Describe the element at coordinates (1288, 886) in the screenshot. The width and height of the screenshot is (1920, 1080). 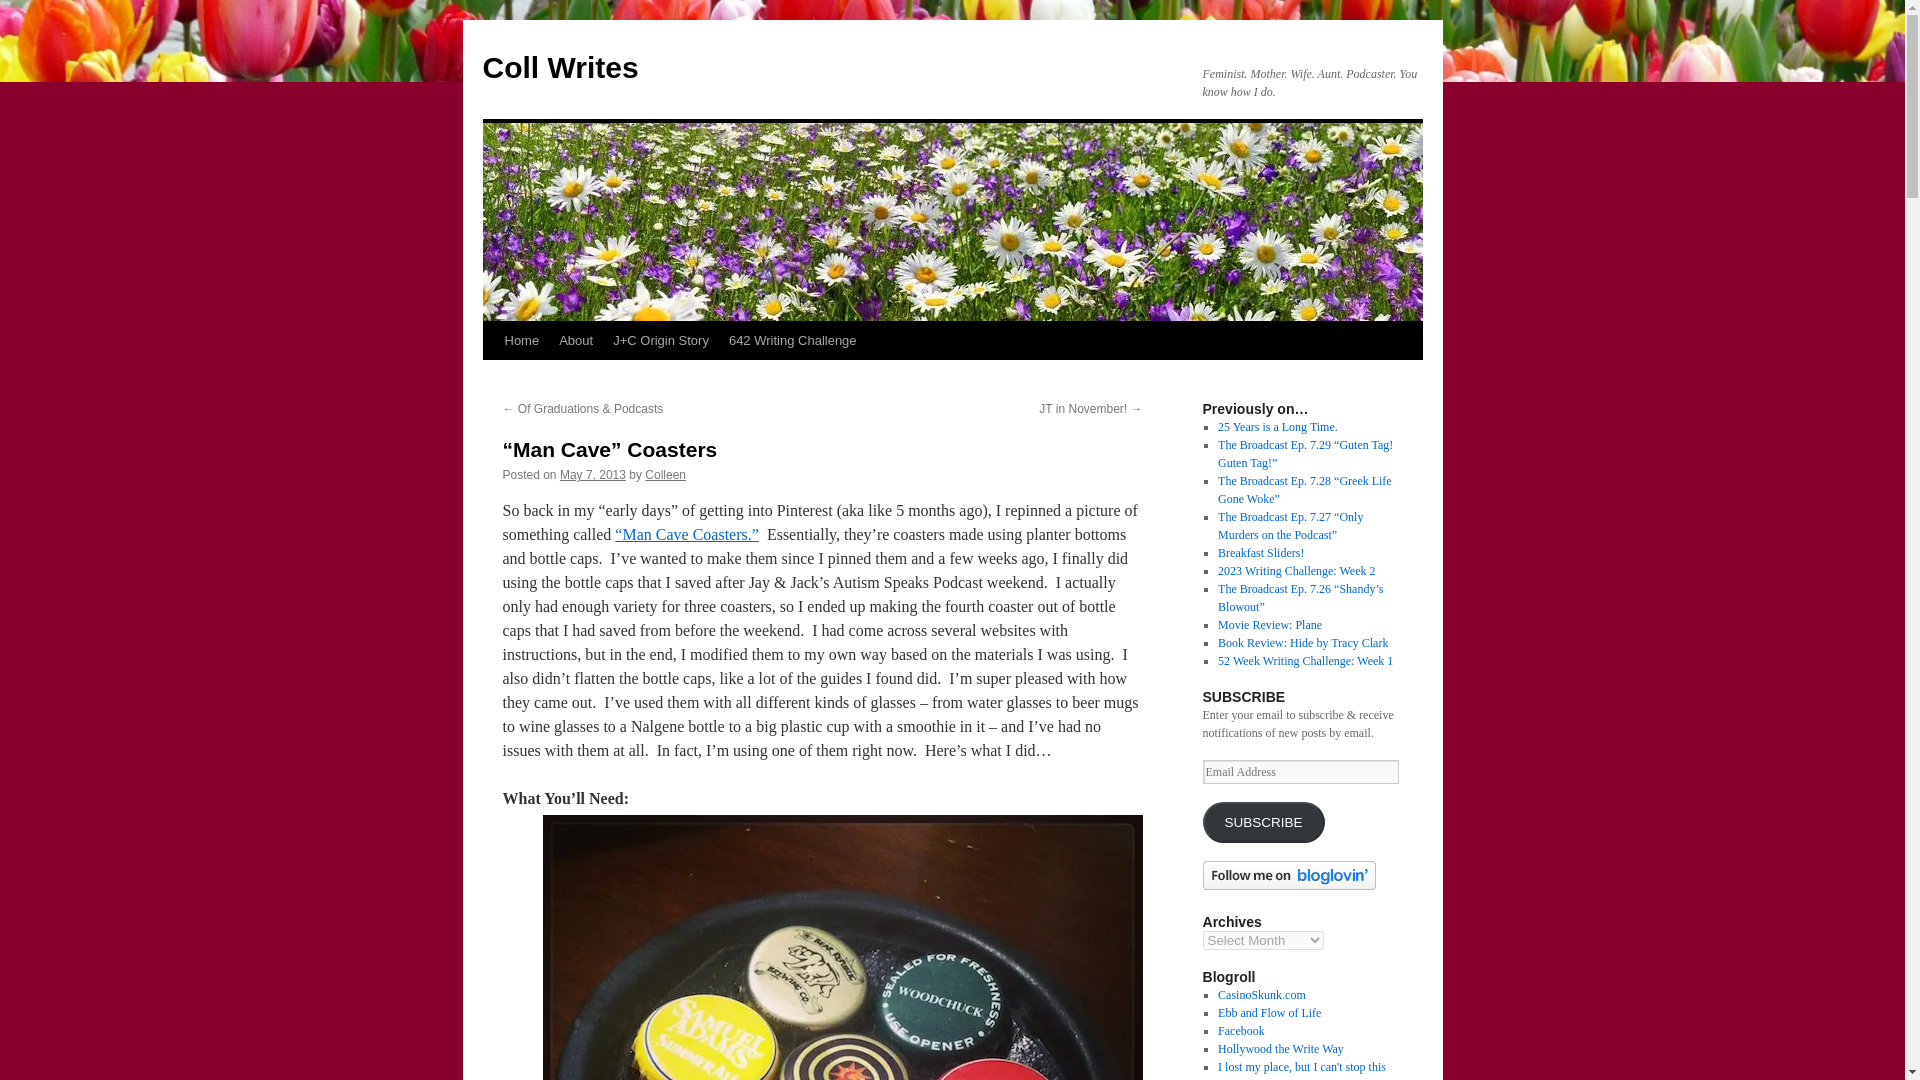
I see `Follow Coll Writes on Bloglovin` at that location.